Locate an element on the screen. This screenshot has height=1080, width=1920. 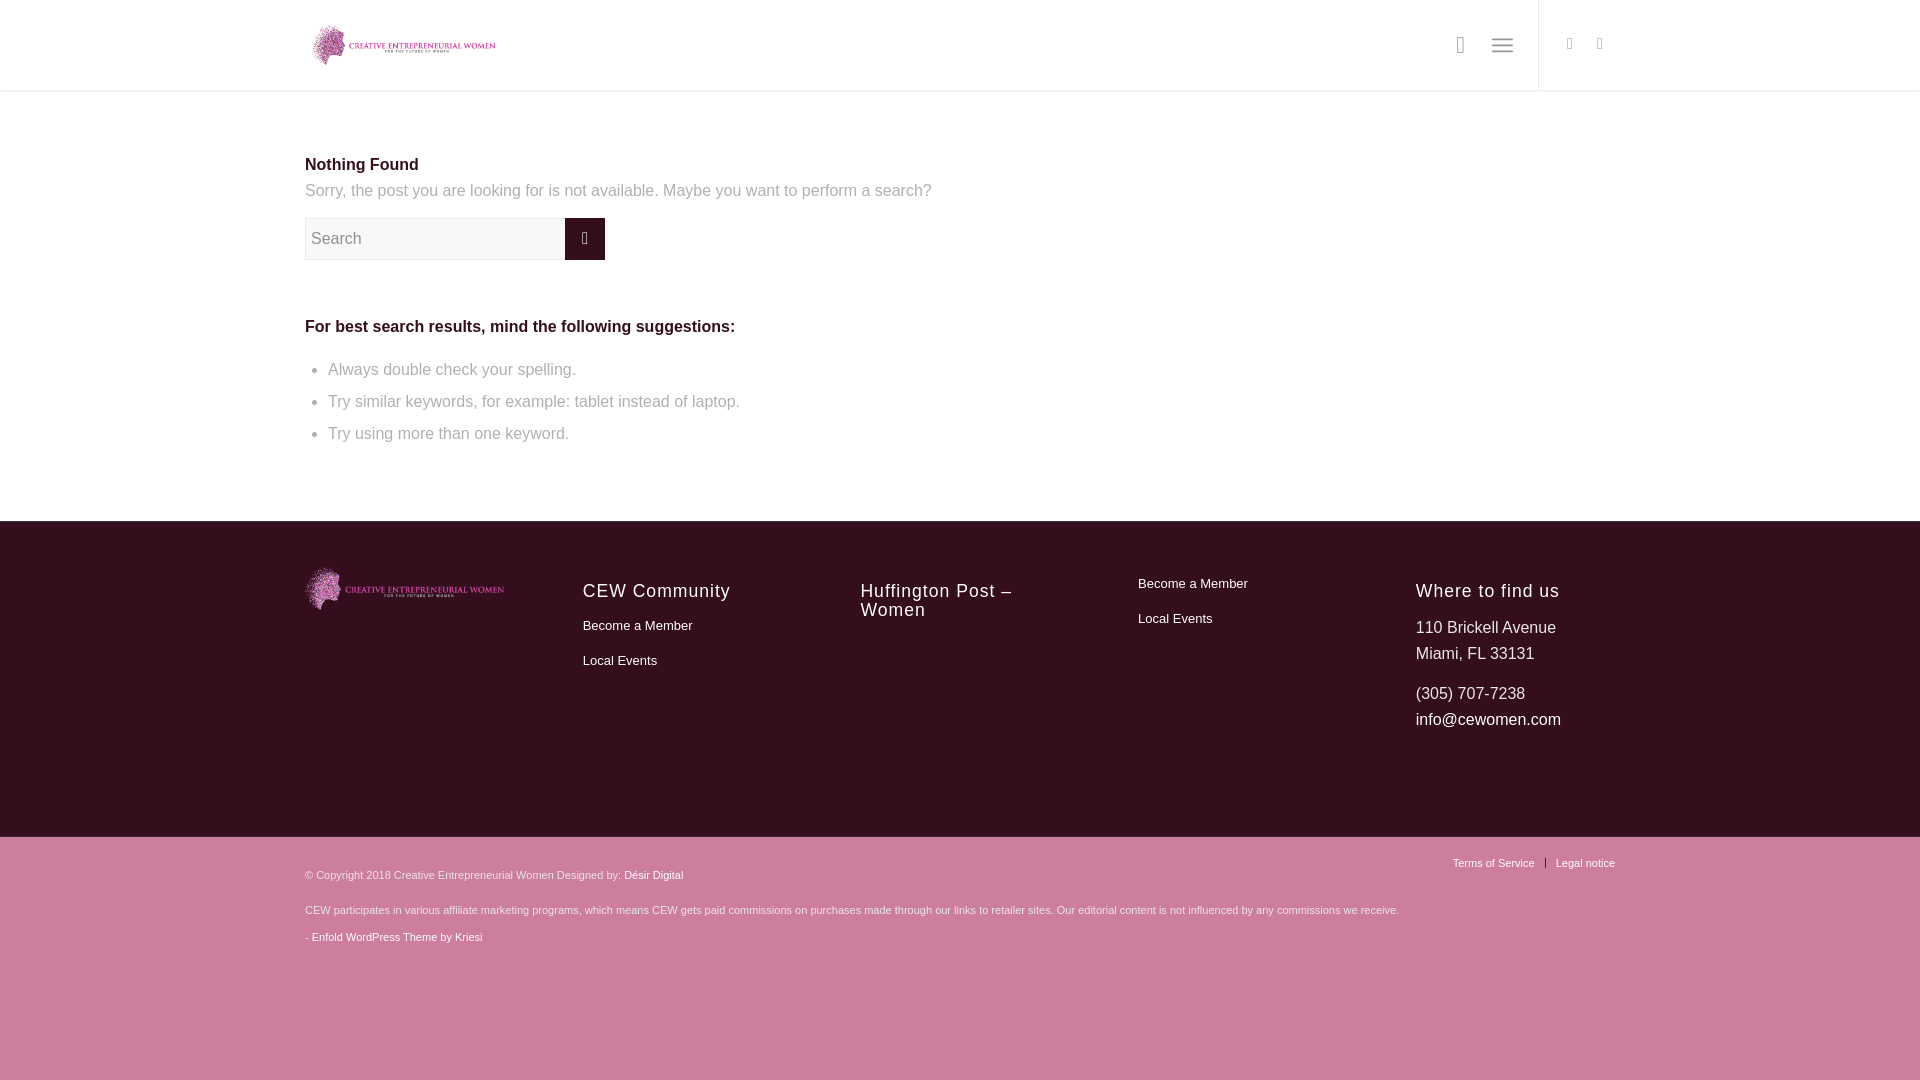
Legal notice is located at coordinates (1584, 863).